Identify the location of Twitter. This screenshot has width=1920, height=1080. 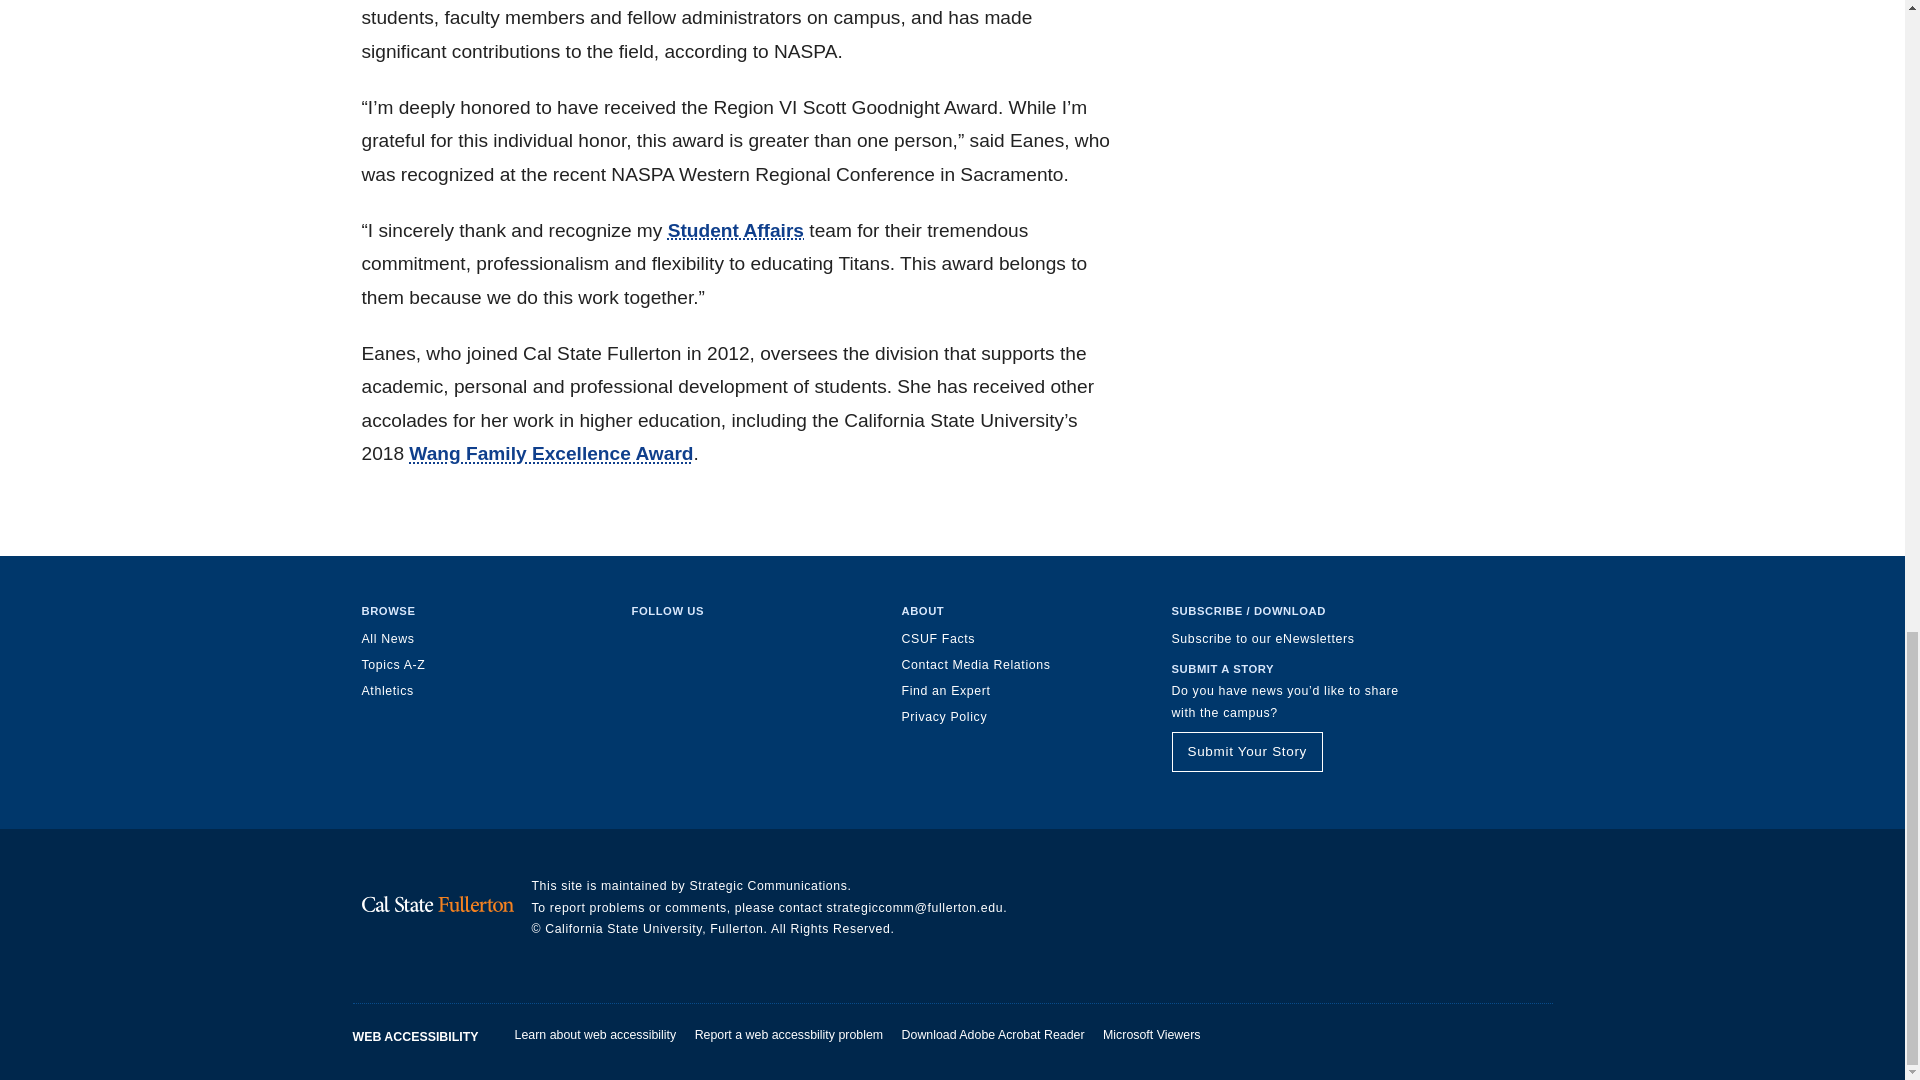
(680, 642).